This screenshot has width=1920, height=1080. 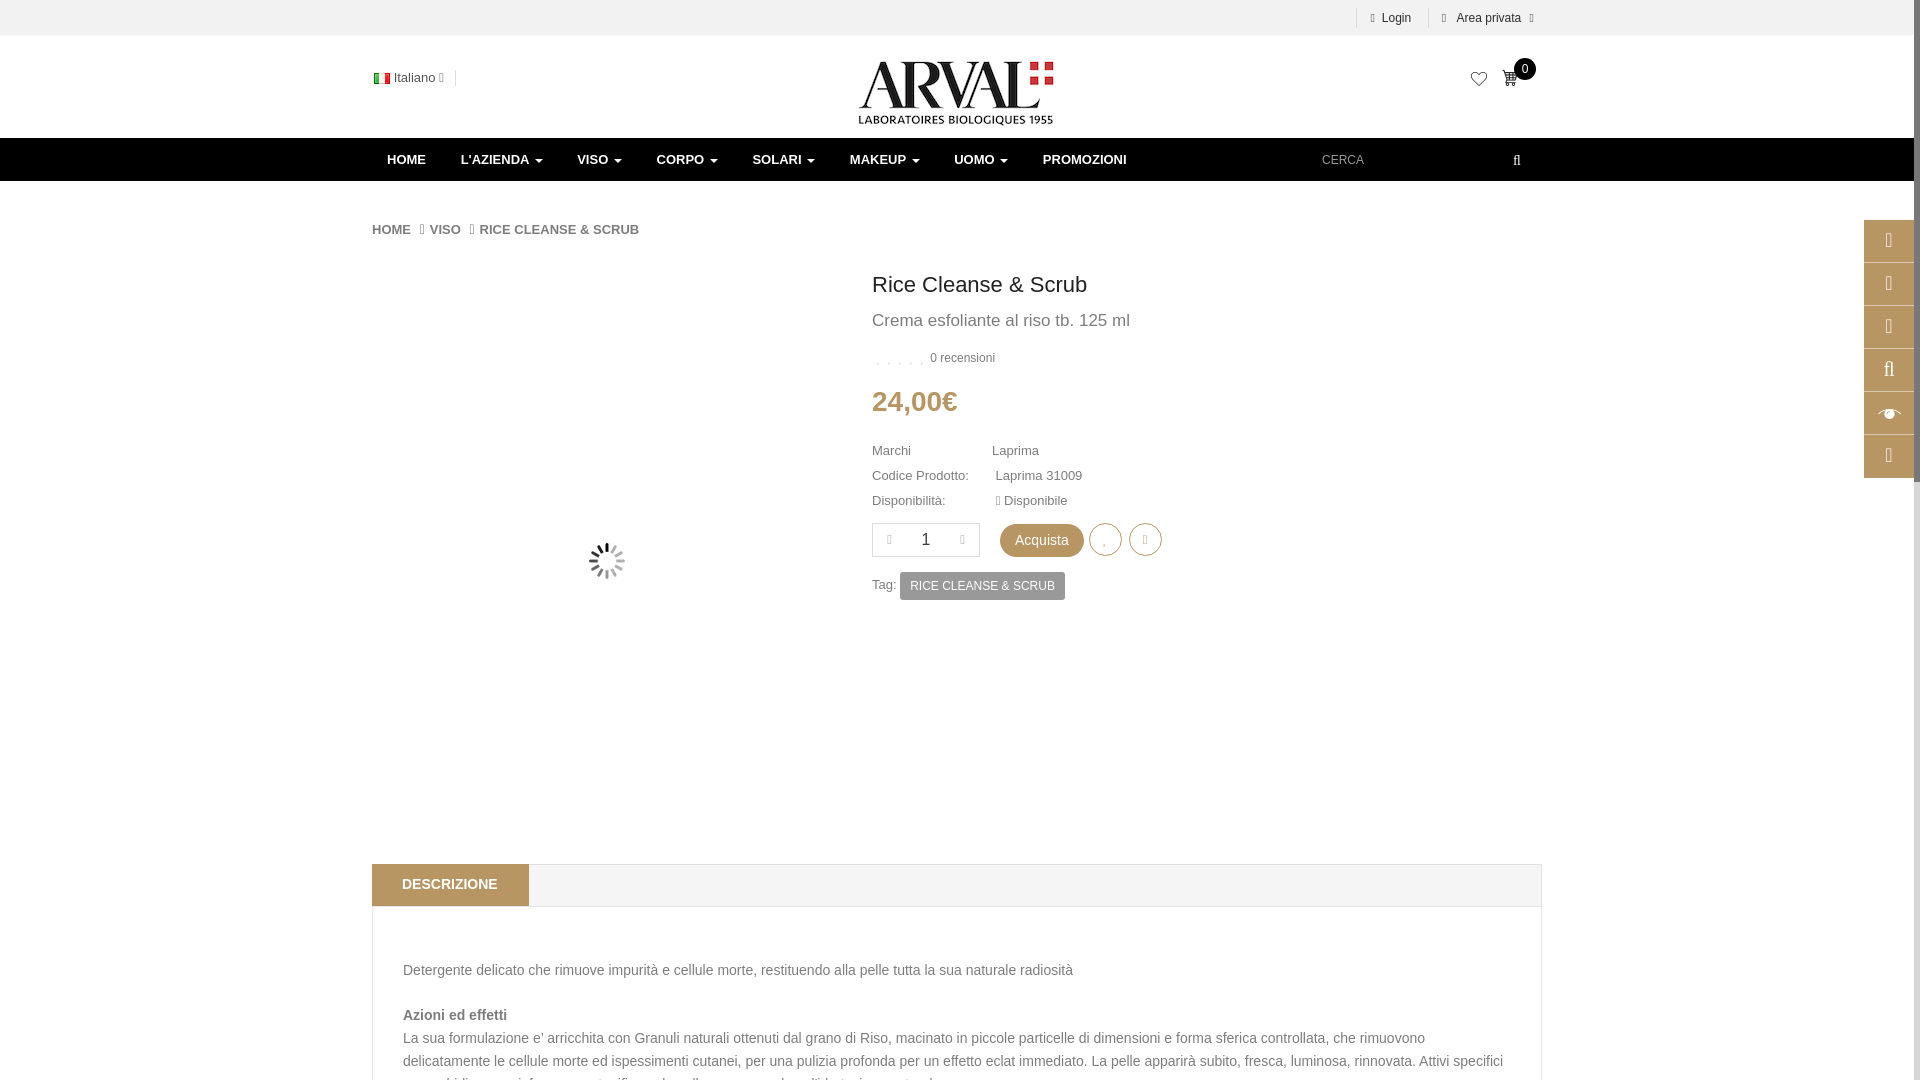 What do you see at coordinates (1484, 18) in the screenshot?
I see `Area privata ` at bounding box center [1484, 18].